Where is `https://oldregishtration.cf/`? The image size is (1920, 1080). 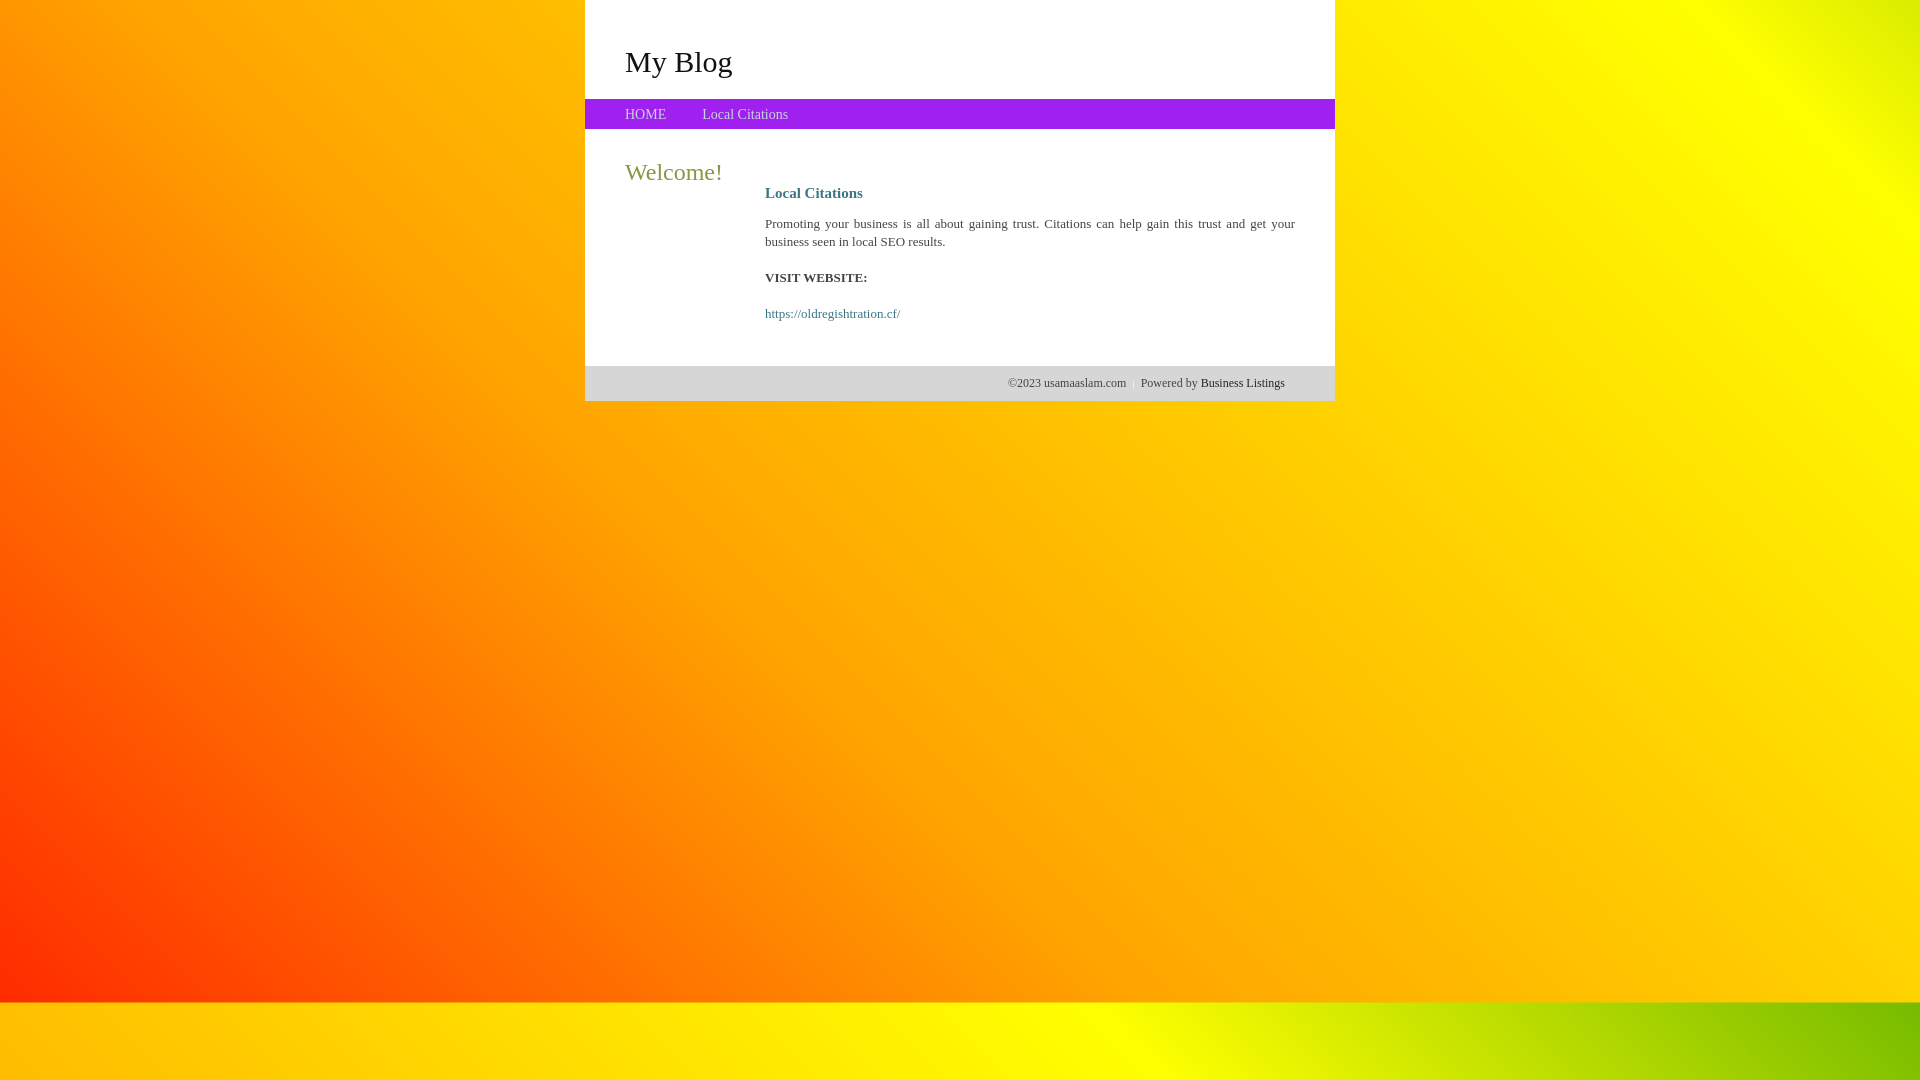
https://oldregishtration.cf/ is located at coordinates (832, 314).